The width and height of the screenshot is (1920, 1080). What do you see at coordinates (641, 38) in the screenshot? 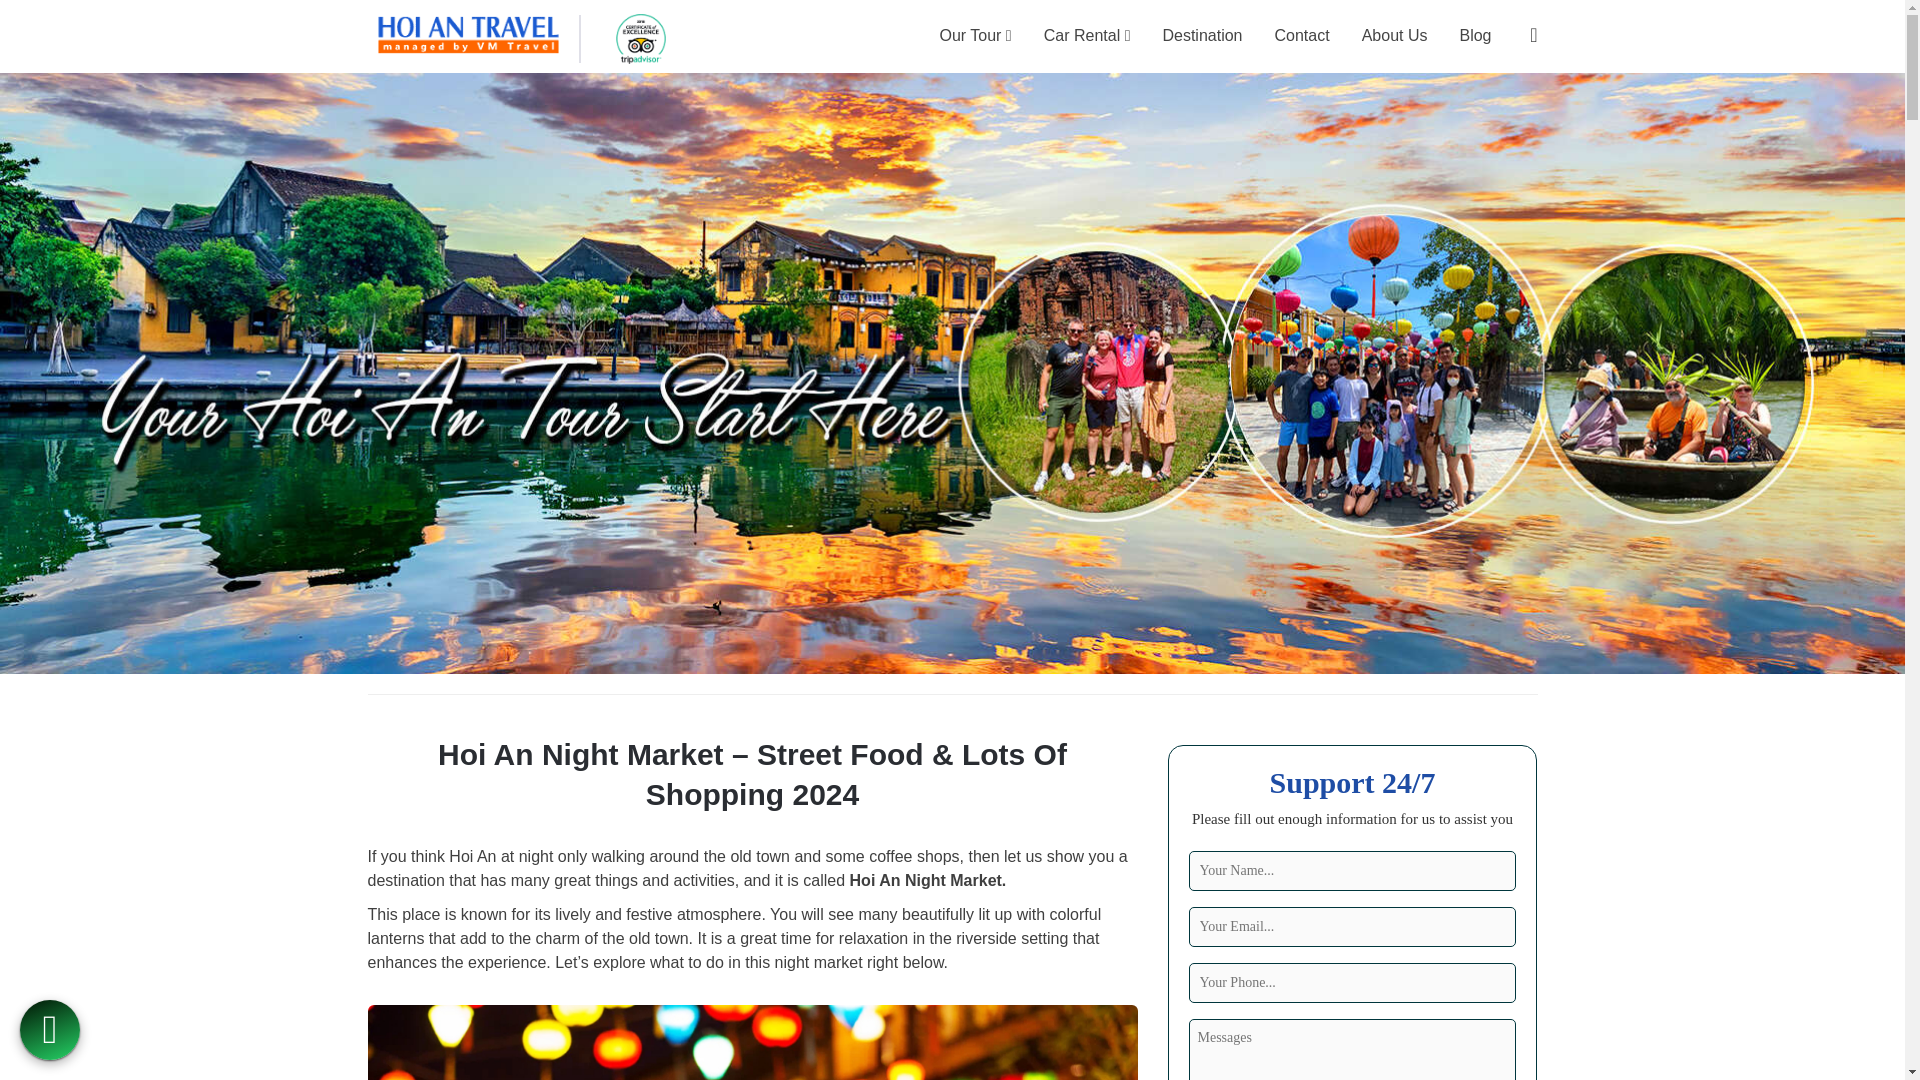
I see `Trip Advisor Certificate of Excellence` at bounding box center [641, 38].